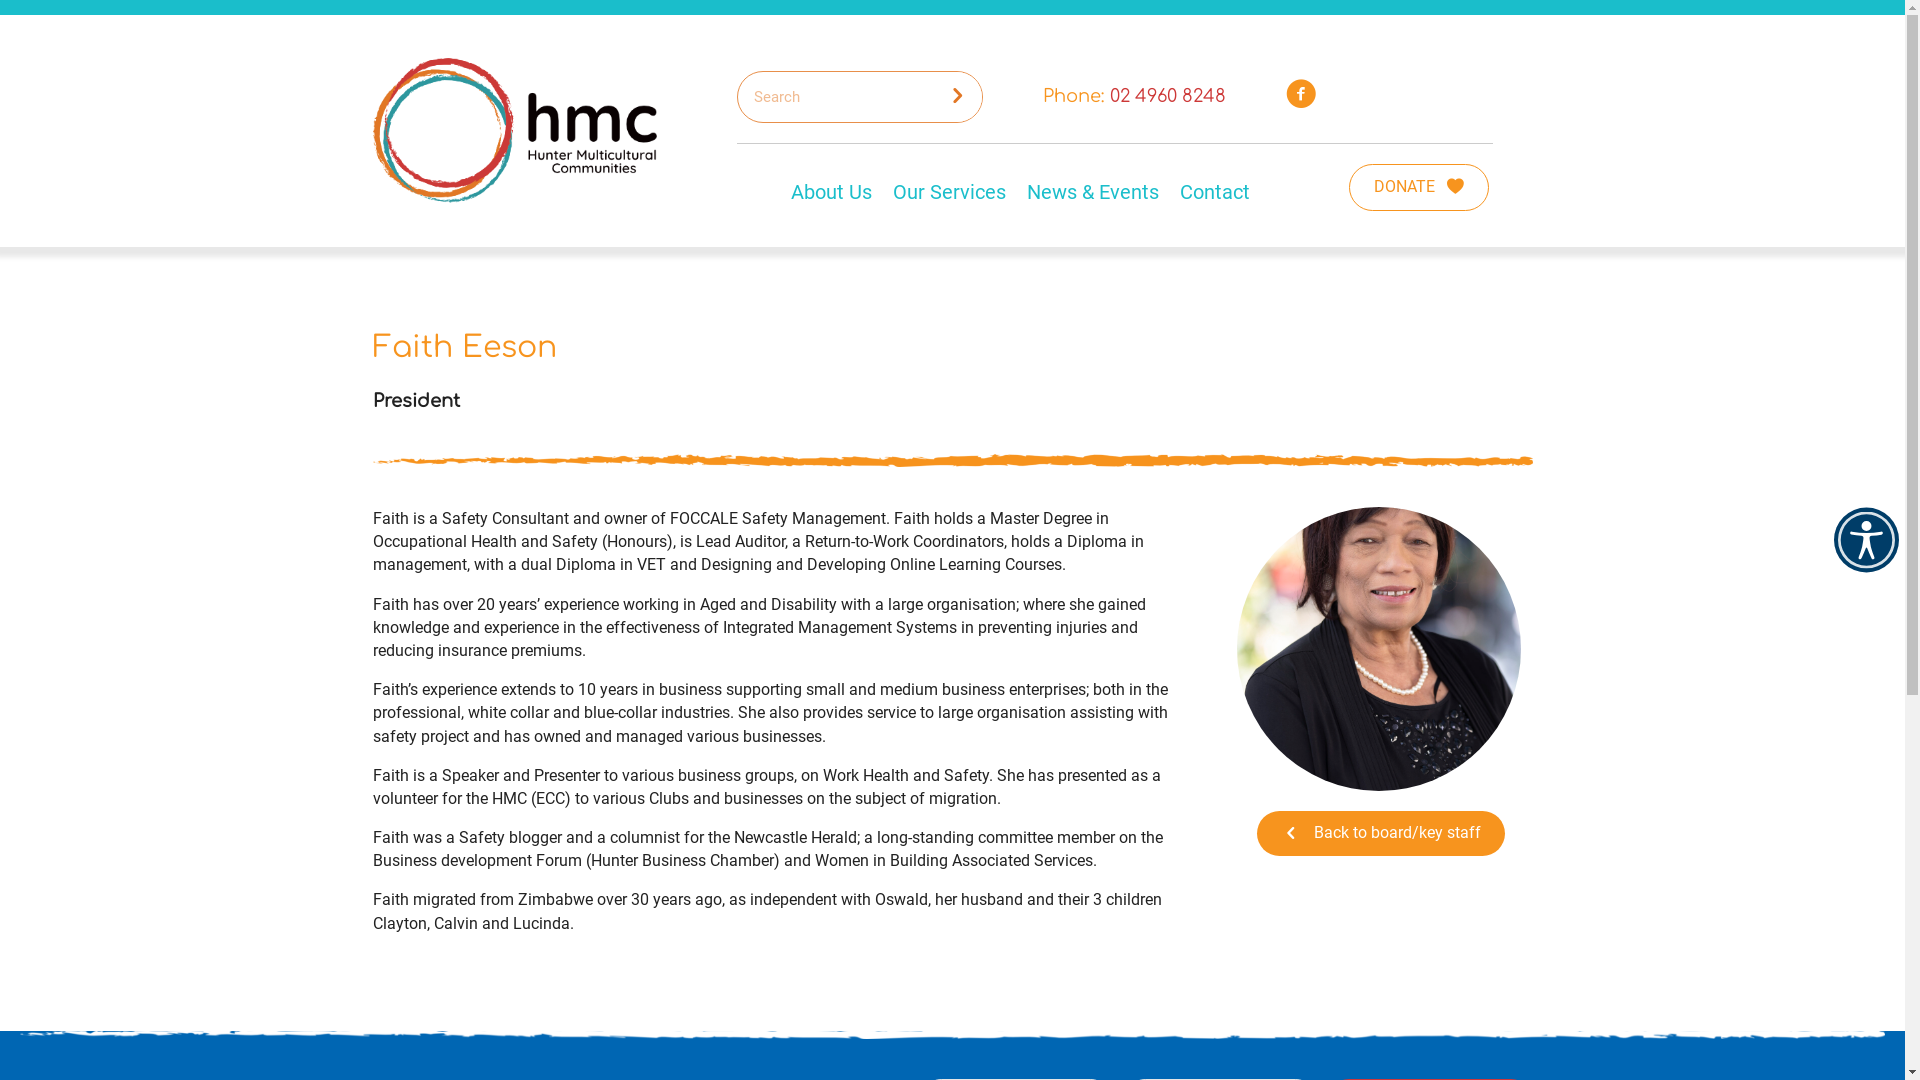 Image resolution: width=1920 pixels, height=1080 pixels. I want to click on Hunter Multicultural Communities, so click(514, 130).